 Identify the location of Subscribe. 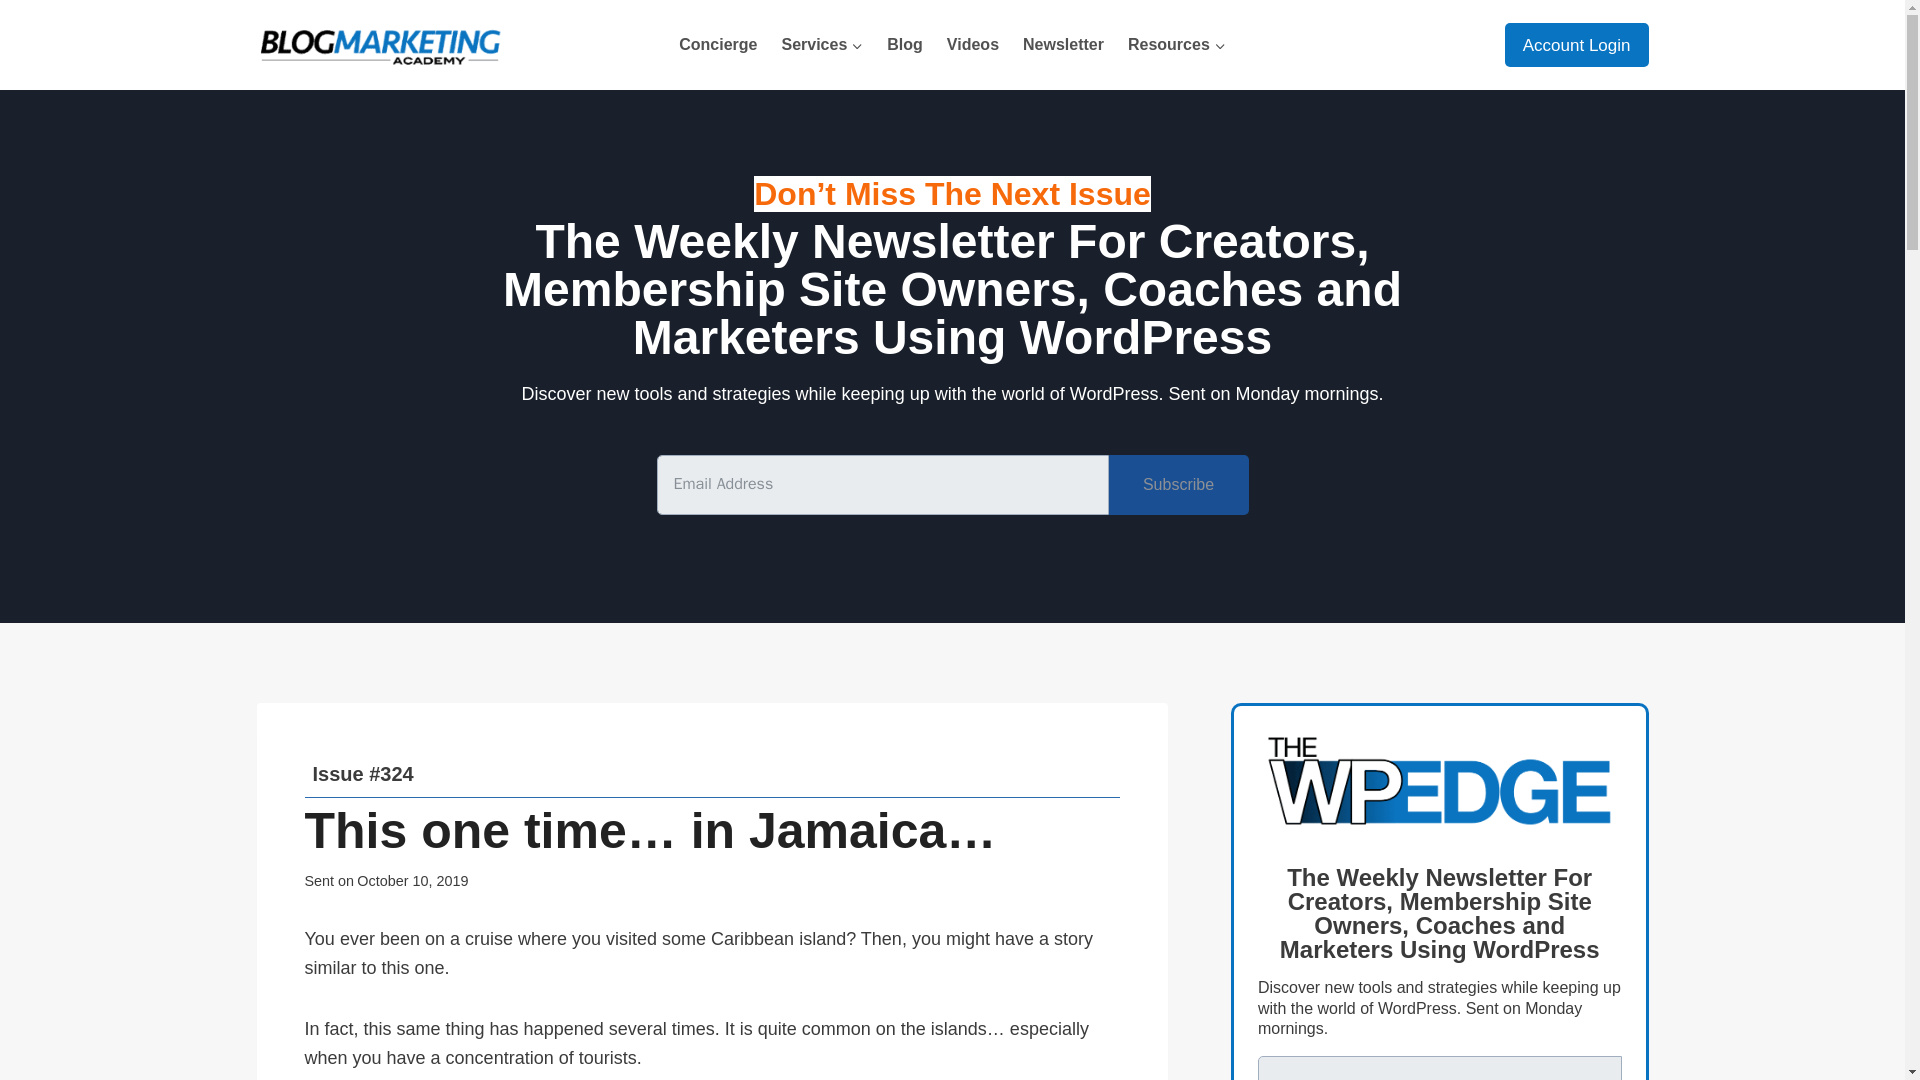
(1178, 484).